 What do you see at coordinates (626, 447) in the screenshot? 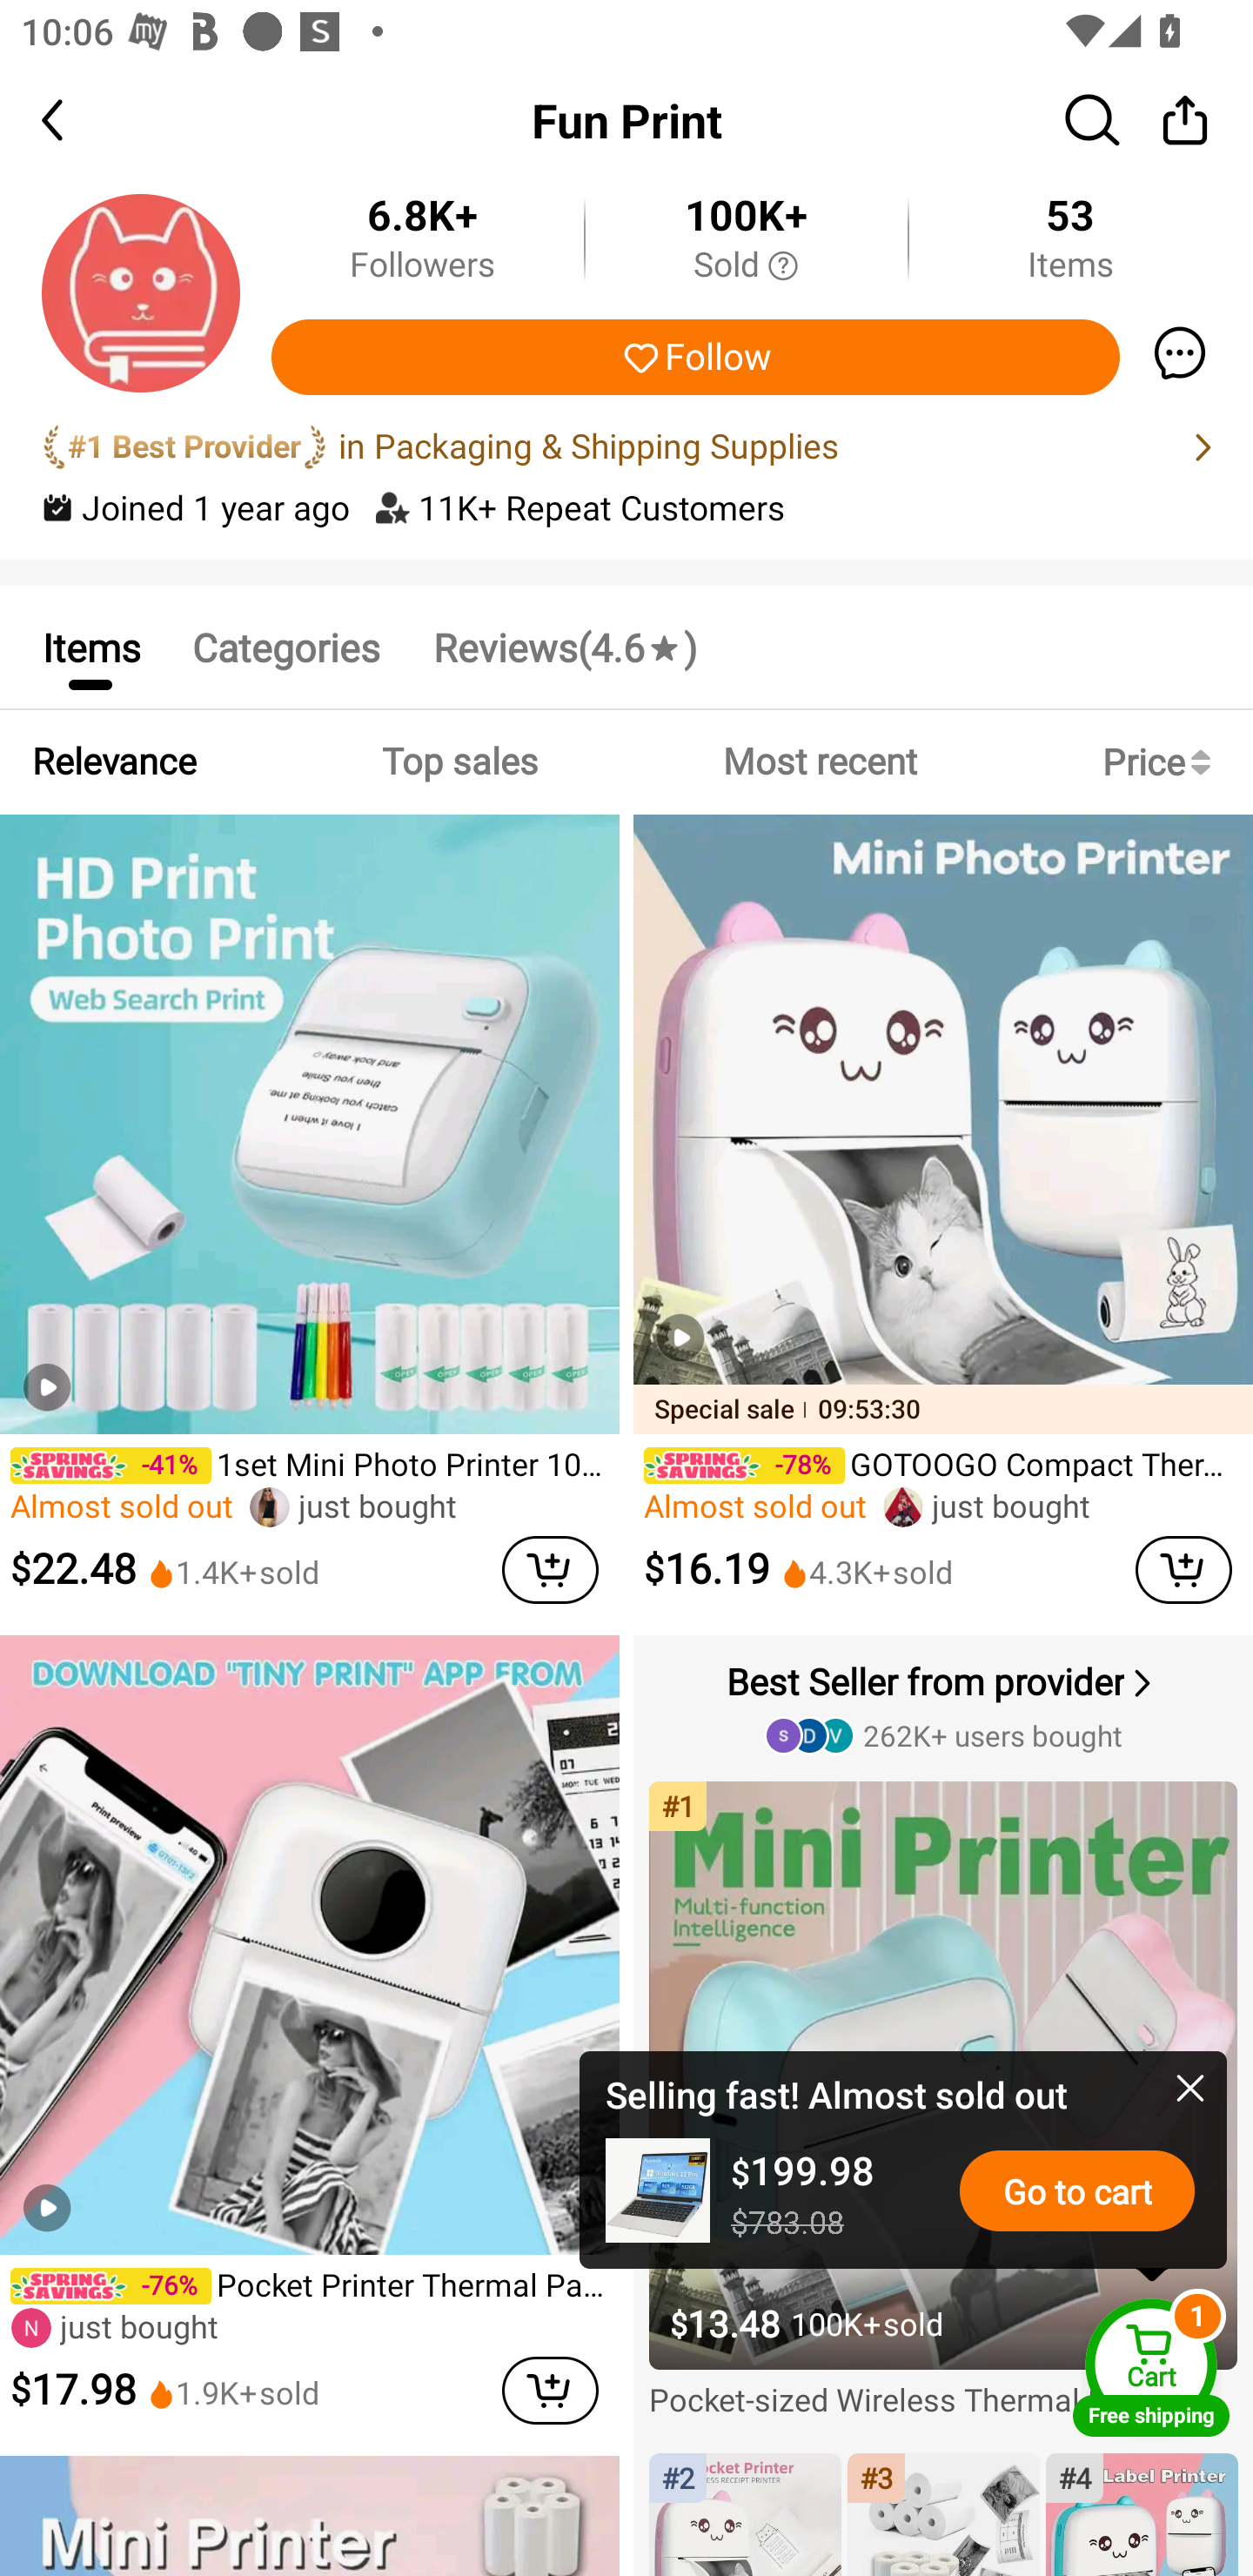
I see `#1 Best Provider in Packaging & Shipping Supplies` at bounding box center [626, 447].